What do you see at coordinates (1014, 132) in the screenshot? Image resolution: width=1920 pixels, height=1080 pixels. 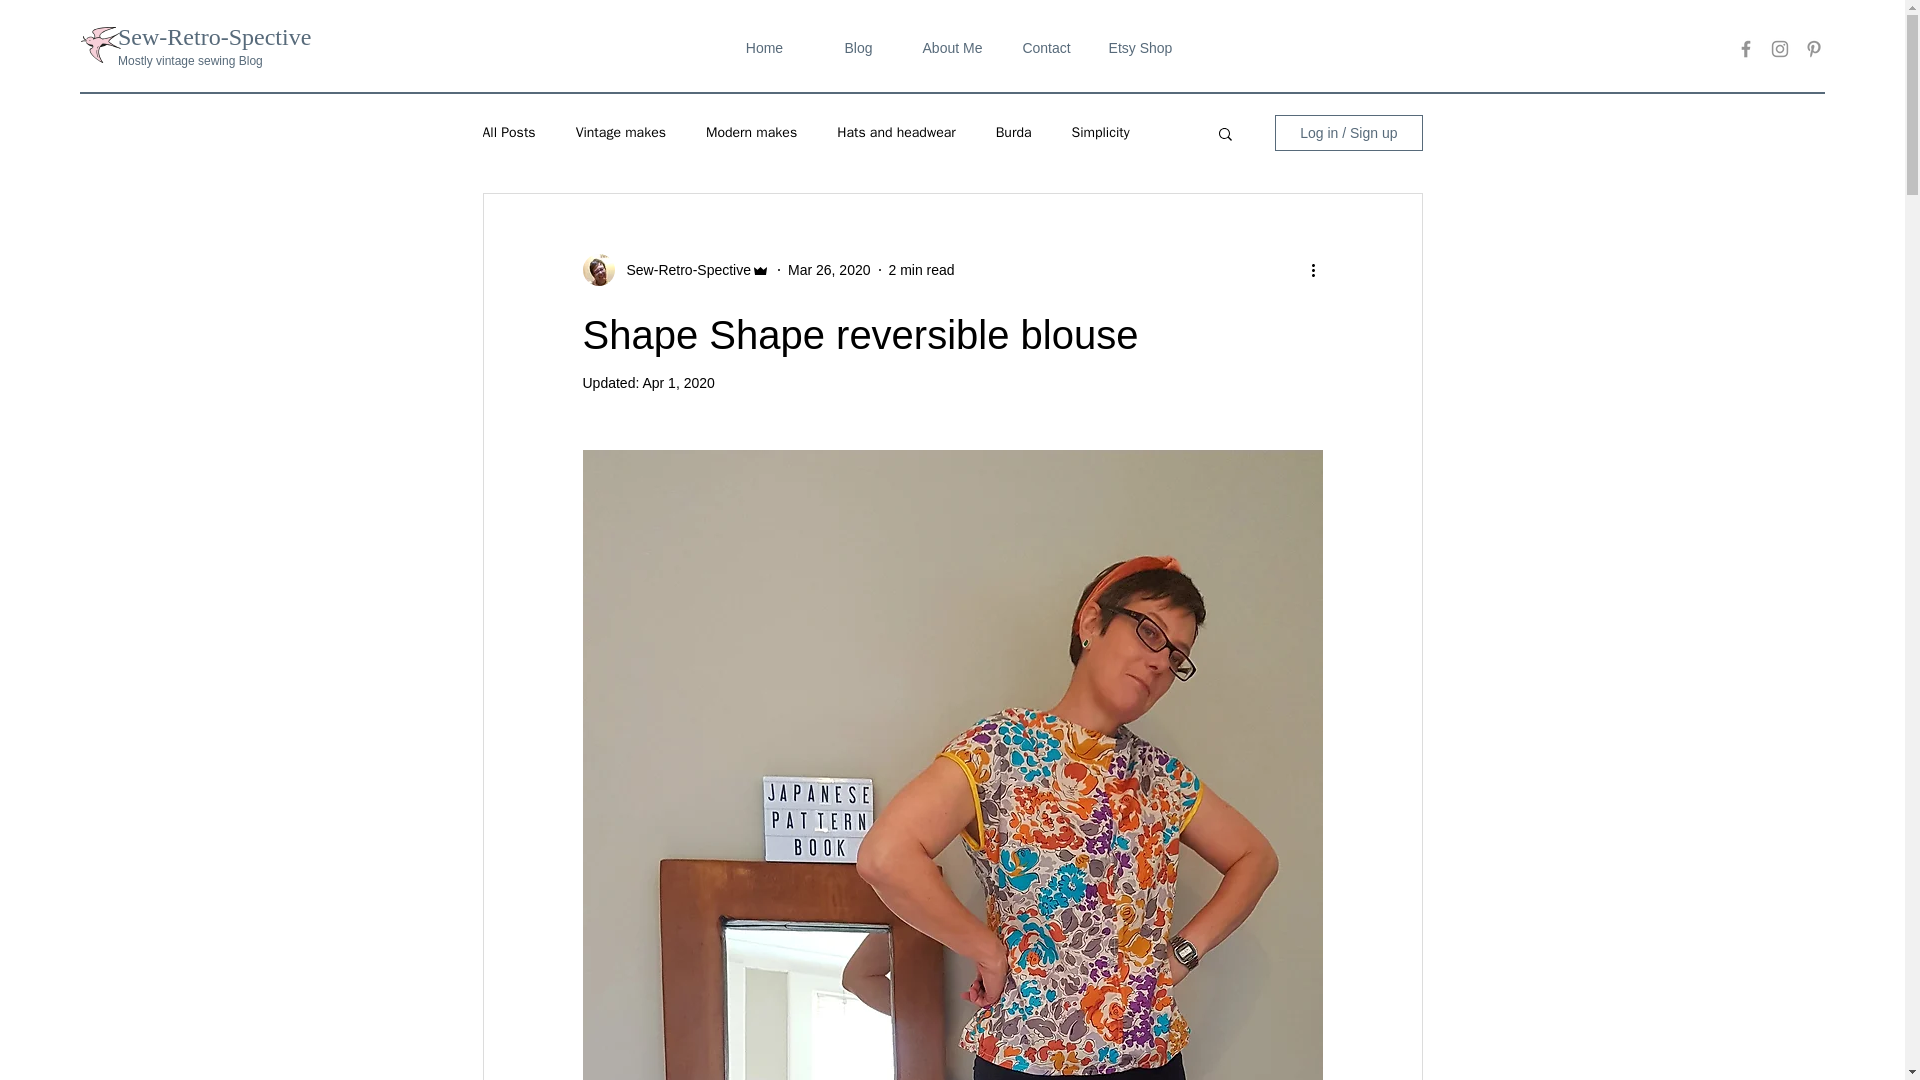 I see `Burda` at bounding box center [1014, 132].